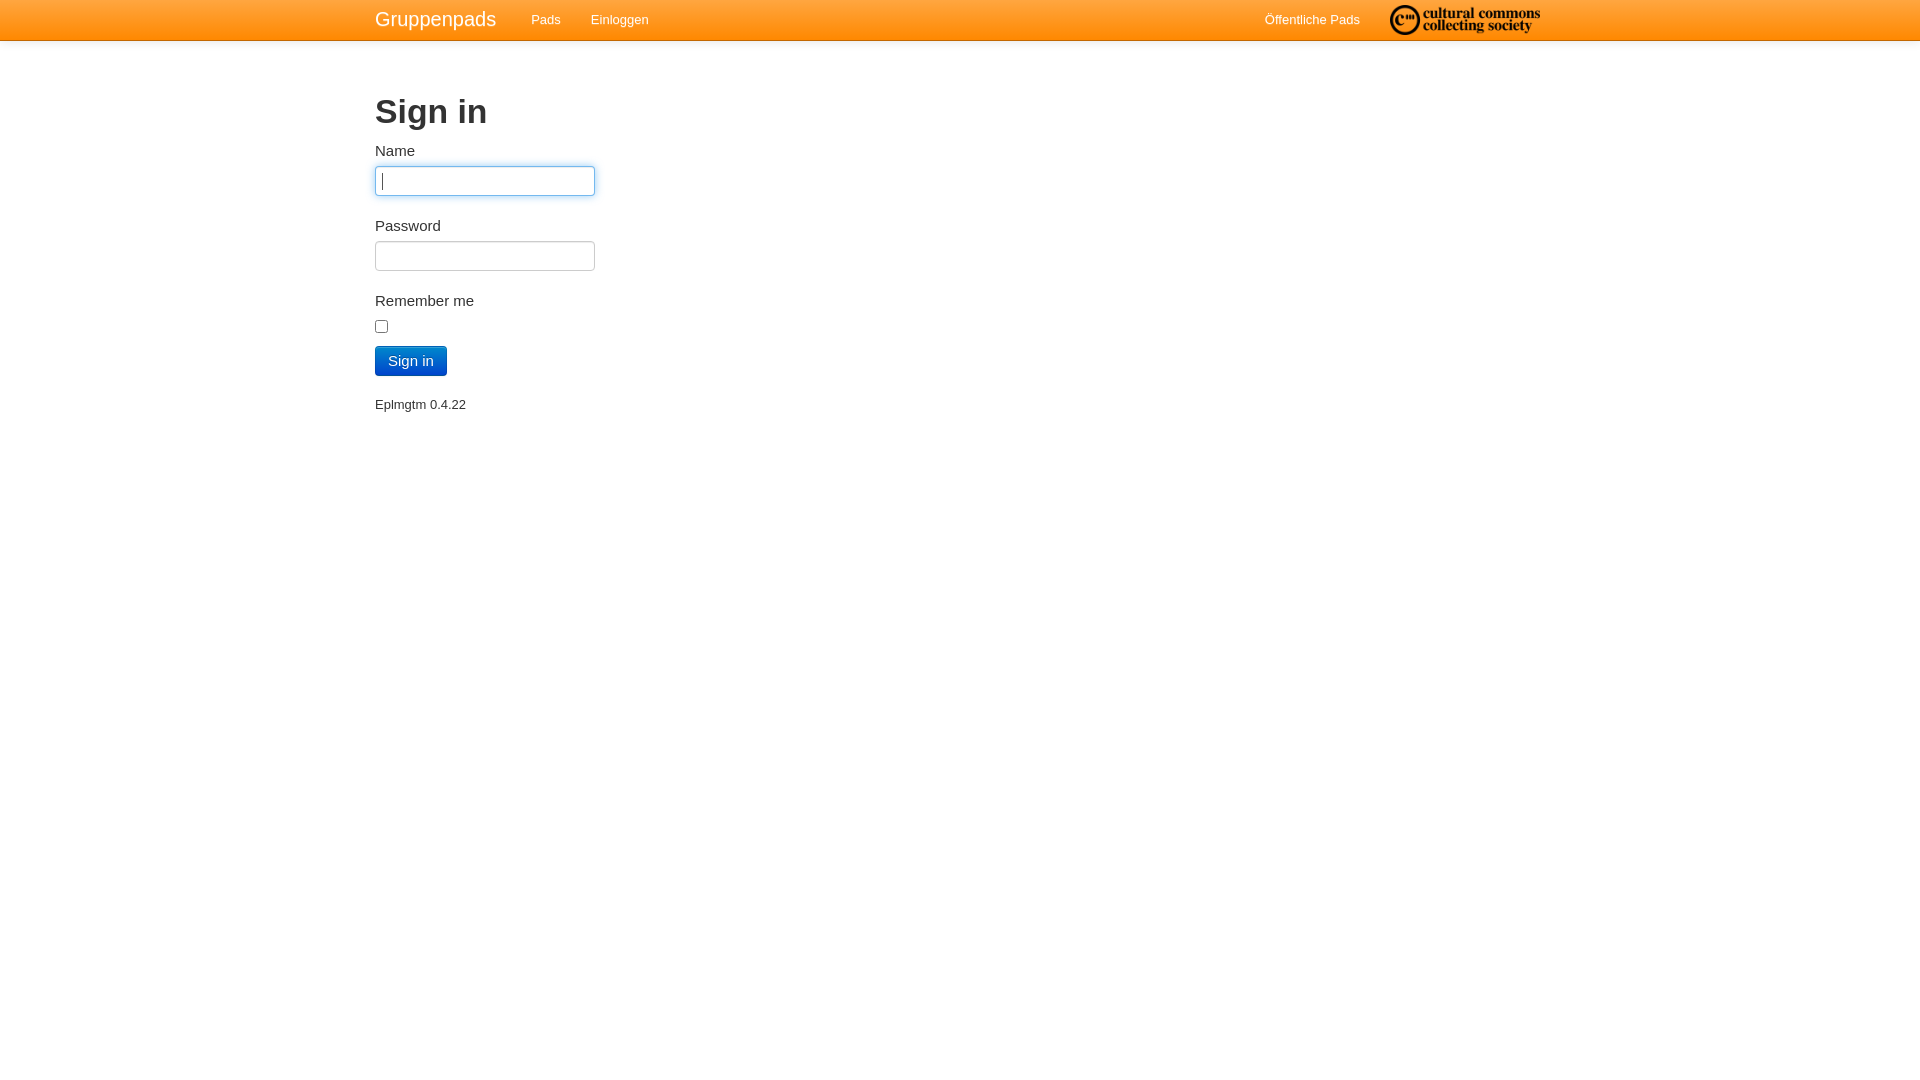  Describe the element at coordinates (620, 20) in the screenshot. I see `Einloggen` at that location.